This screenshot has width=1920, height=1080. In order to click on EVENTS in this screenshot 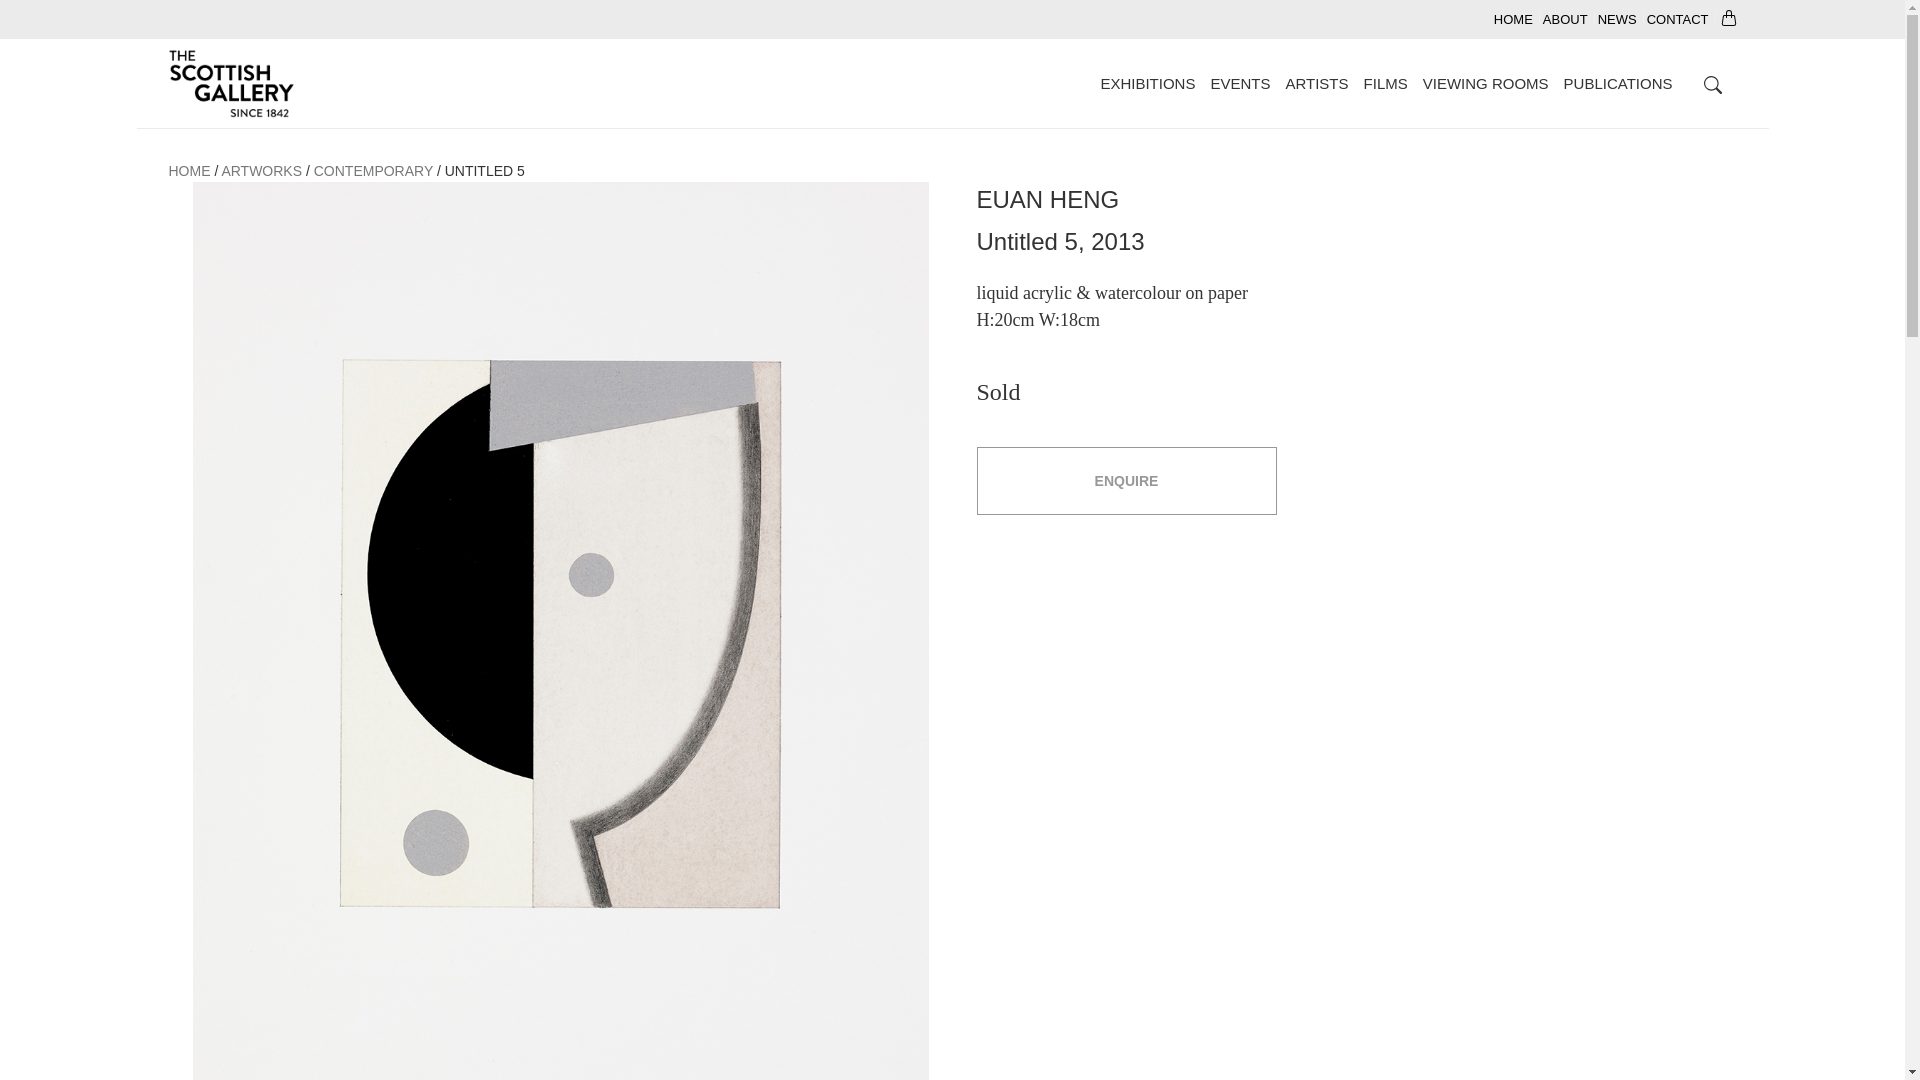, I will do `click(1239, 82)`.